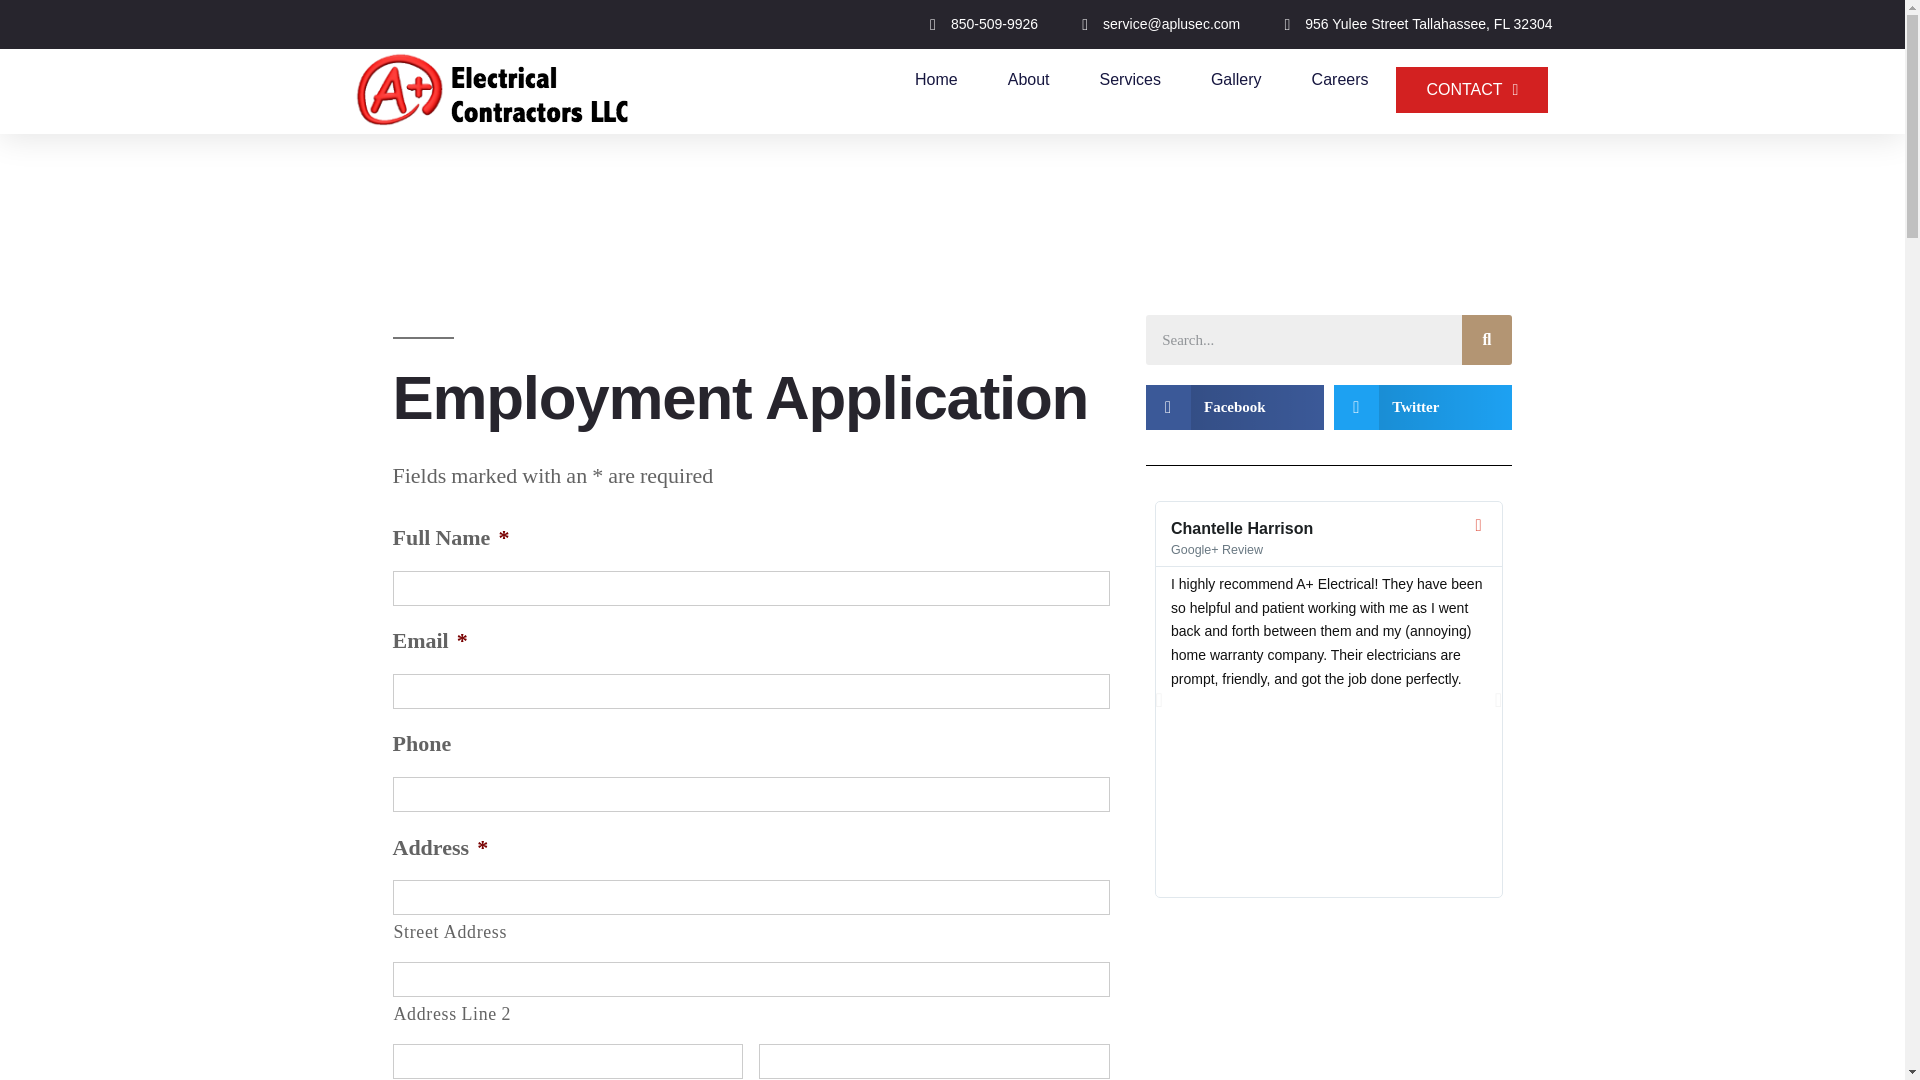 This screenshot has height=1080, width=1920. What do you see at coordinates (1471, 90) in the screenshot?
I see `CONTACT` at bounding box center [1471, 90].